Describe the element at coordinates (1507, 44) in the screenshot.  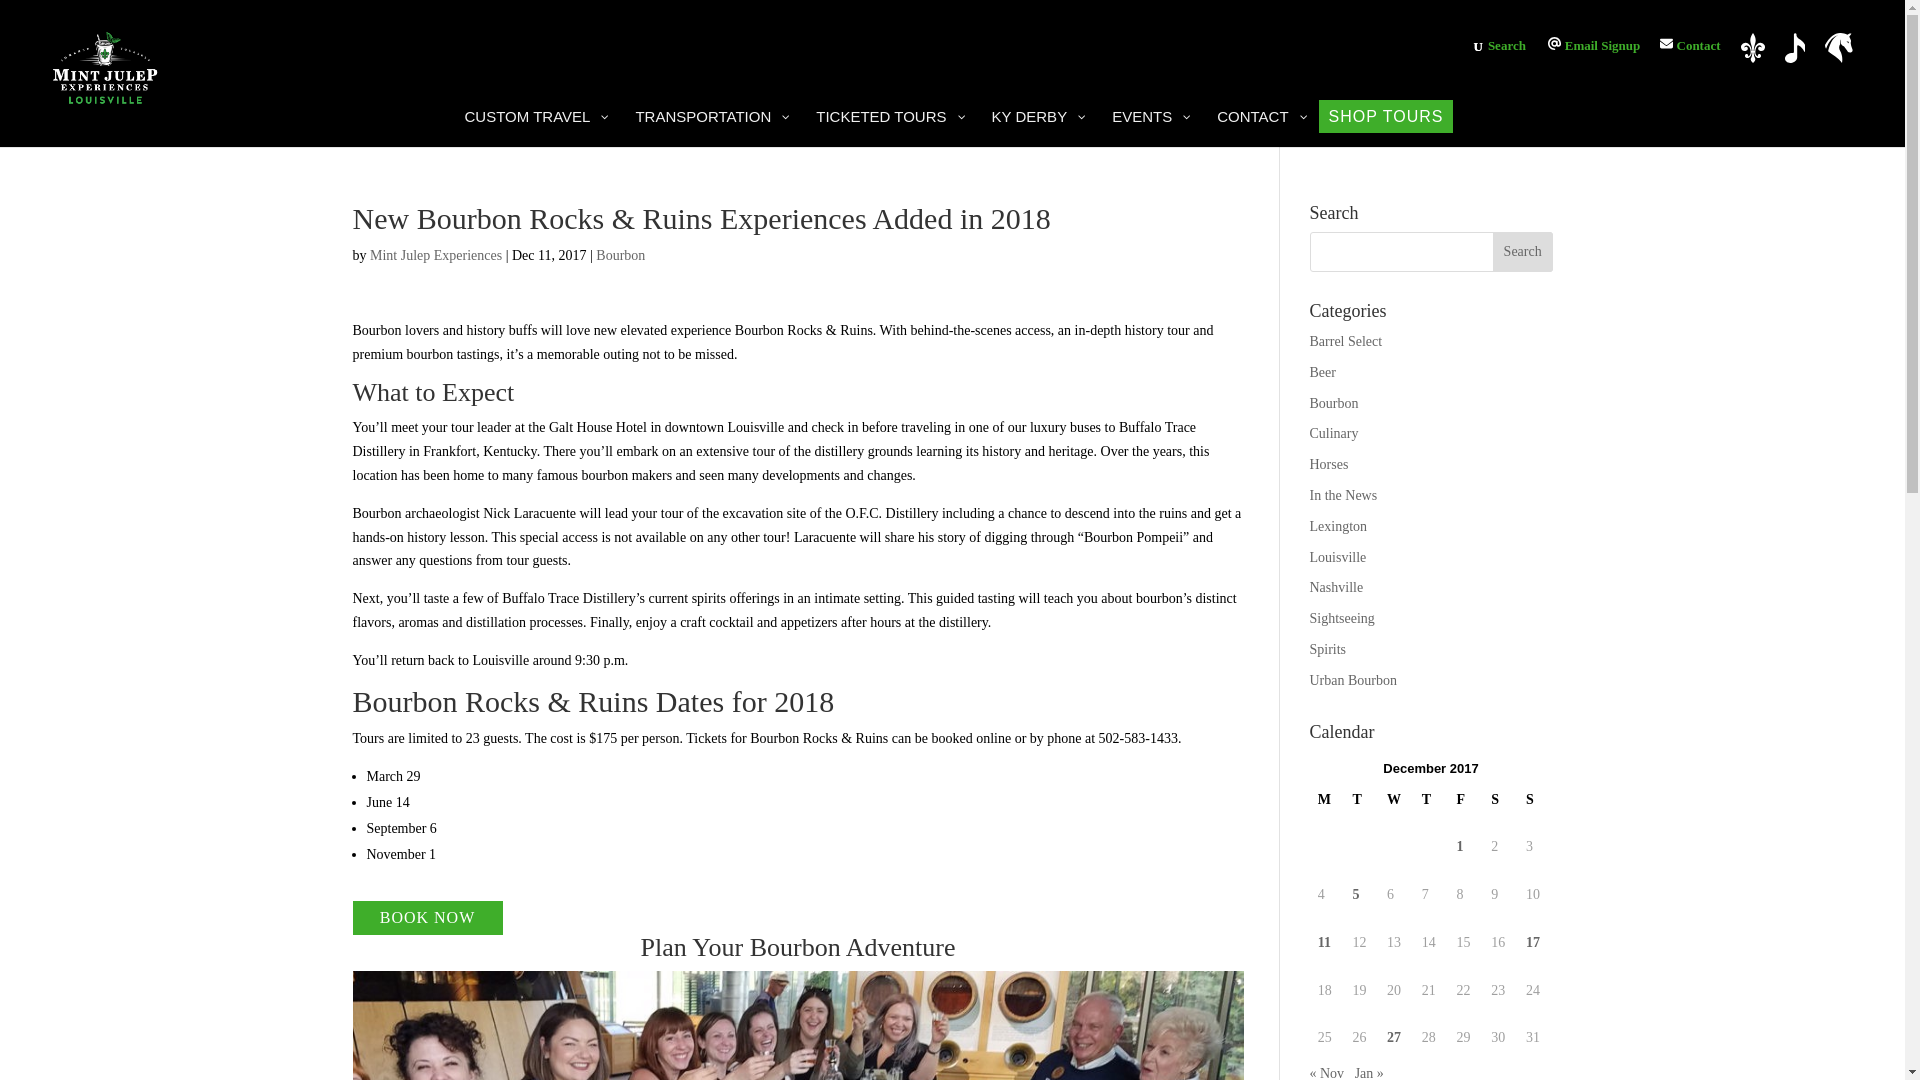
I see `Search` at that location.